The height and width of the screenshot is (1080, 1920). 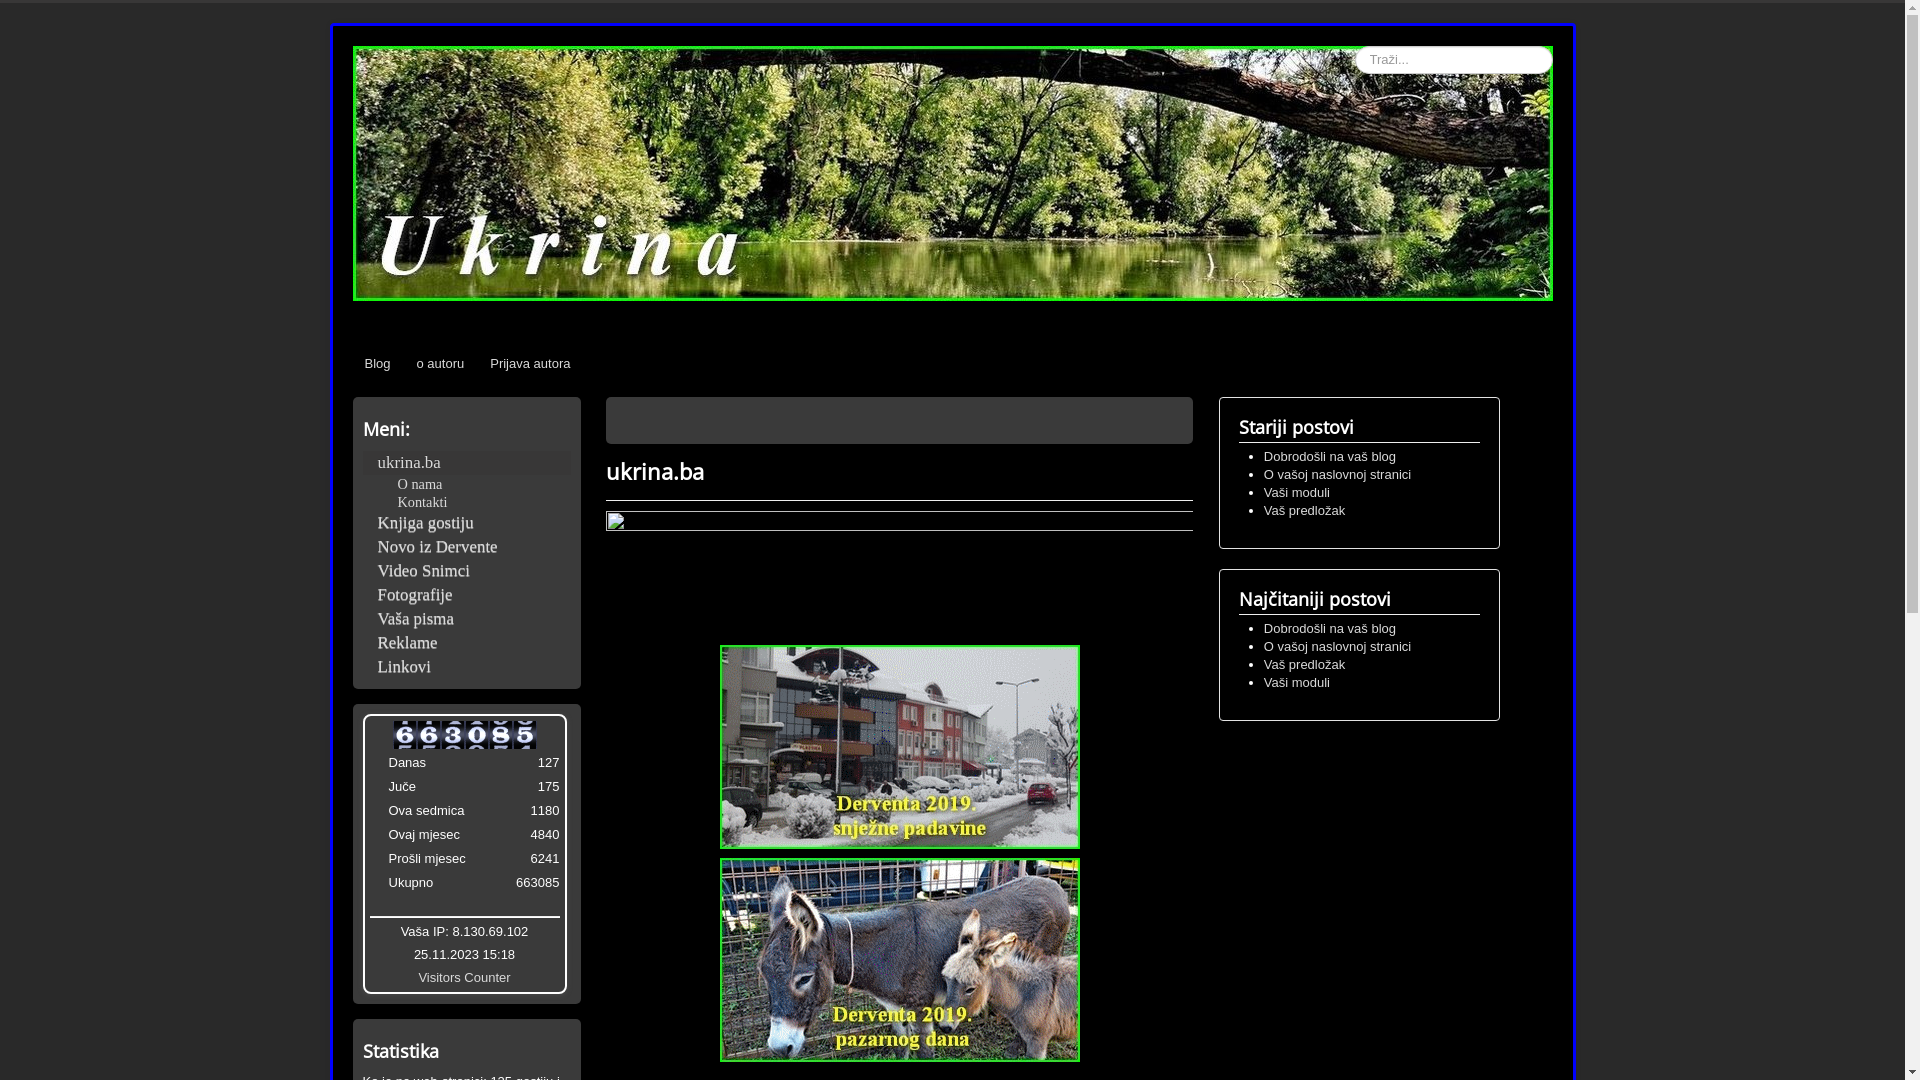 What do you see at coordinates (377, 838) in the screenshot?
I see `2023-11-01` at bounding box center [377, 838].